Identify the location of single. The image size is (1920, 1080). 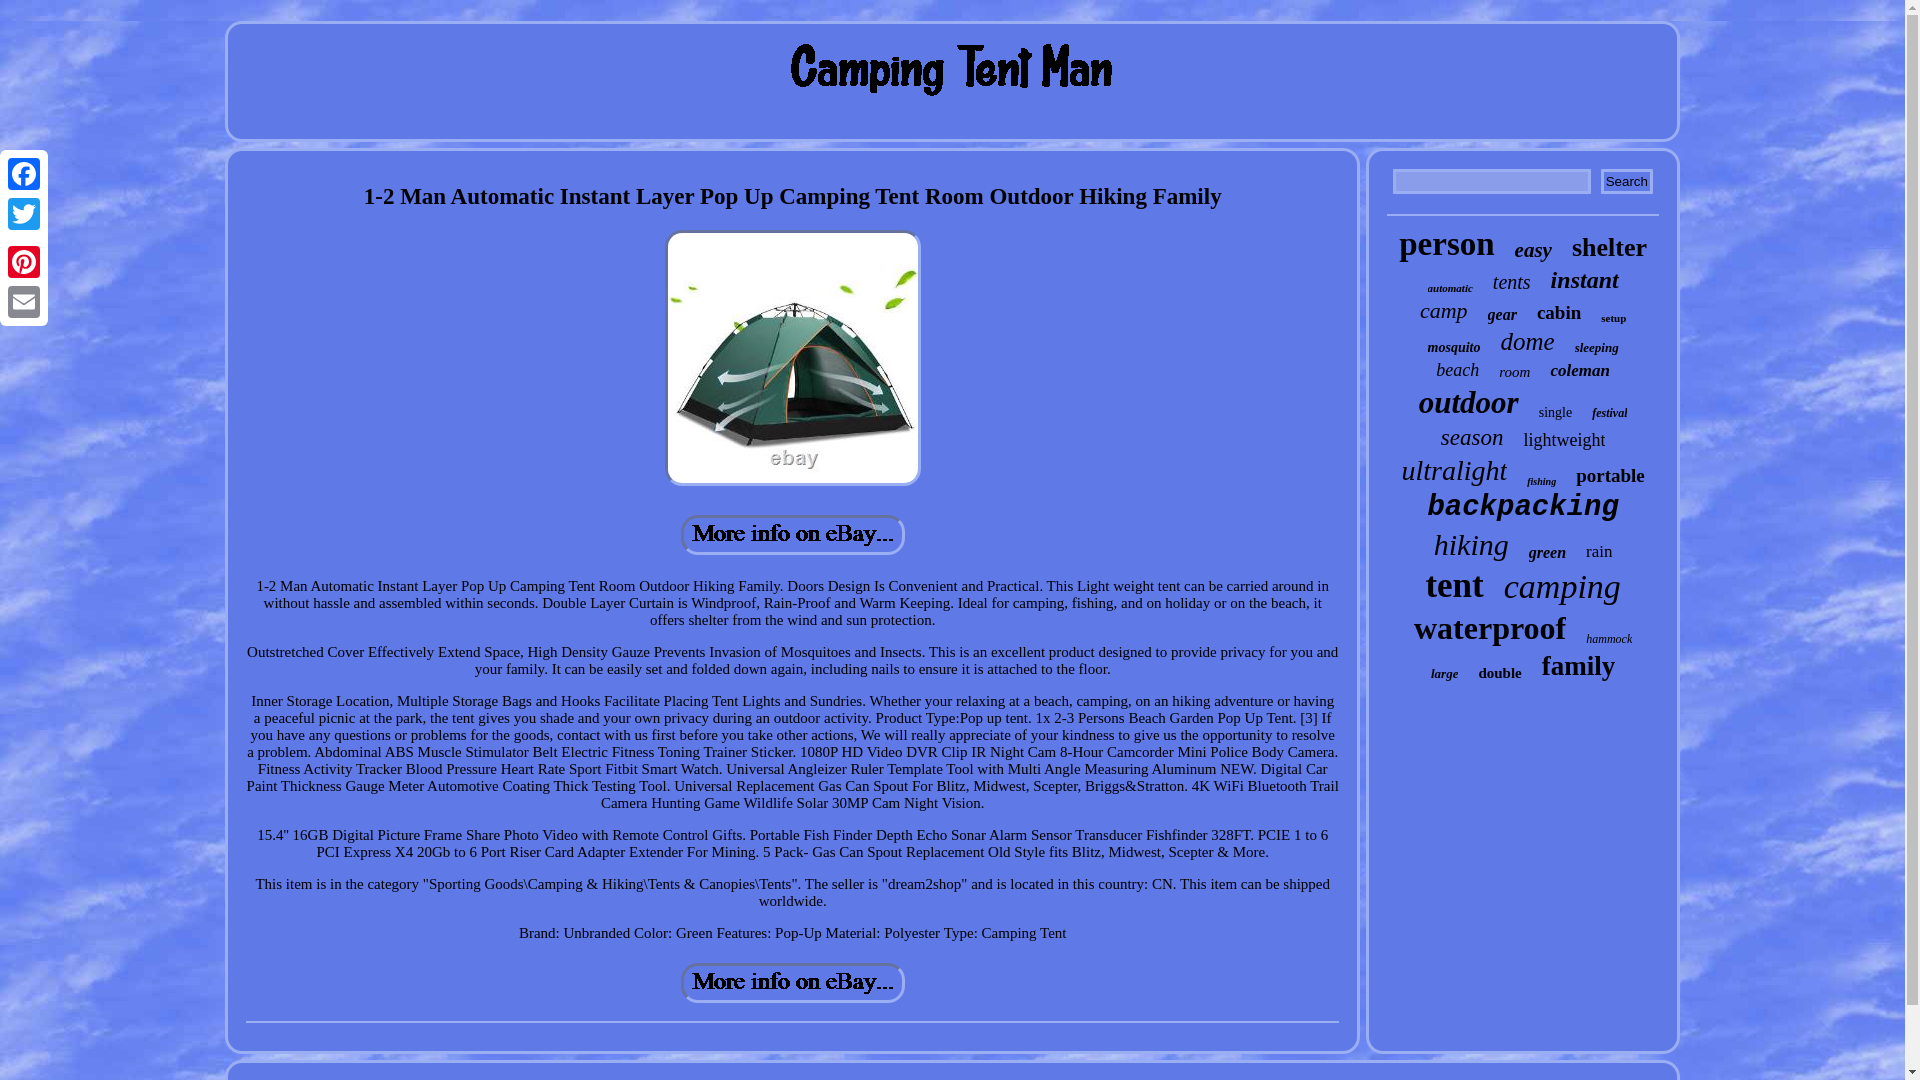
(1556, 413).